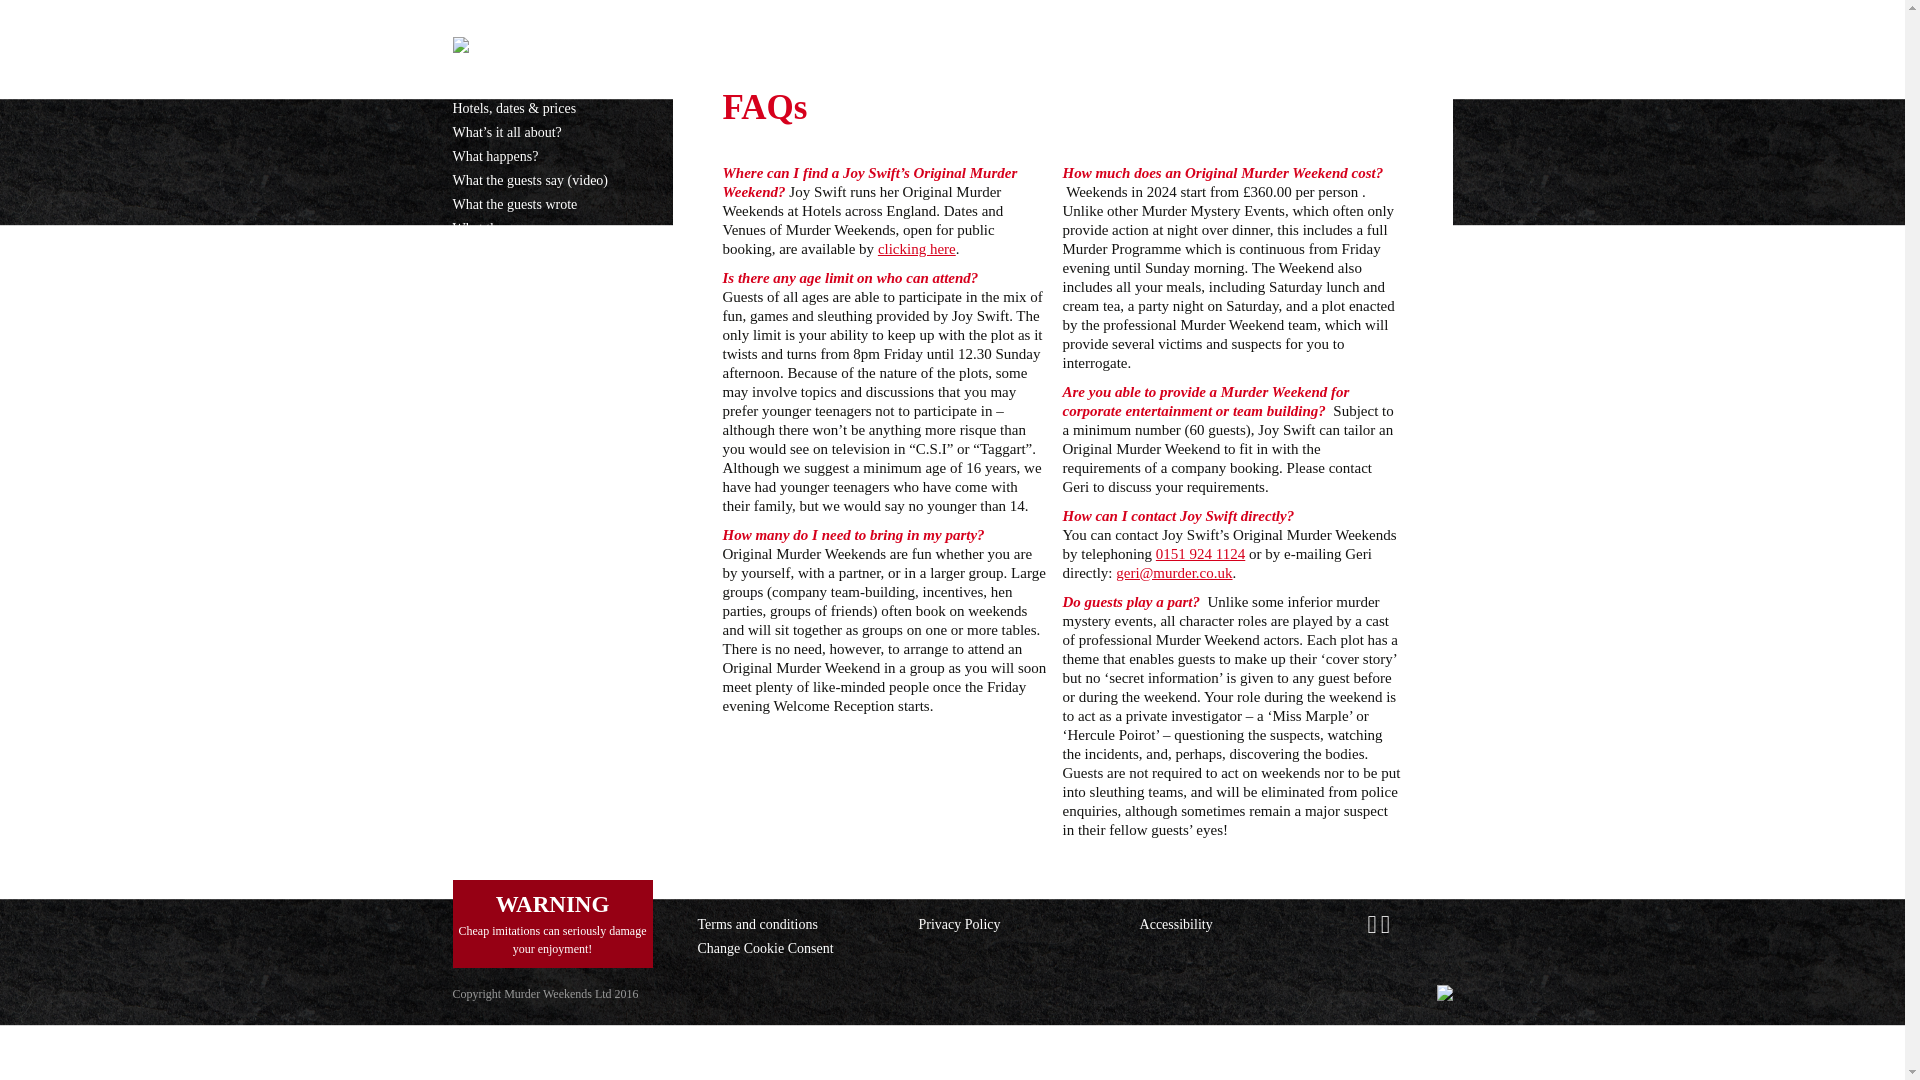 The height and width of the screenshot is (1080, 1920). I want to click on Privacy Policy, so click(960, 922).